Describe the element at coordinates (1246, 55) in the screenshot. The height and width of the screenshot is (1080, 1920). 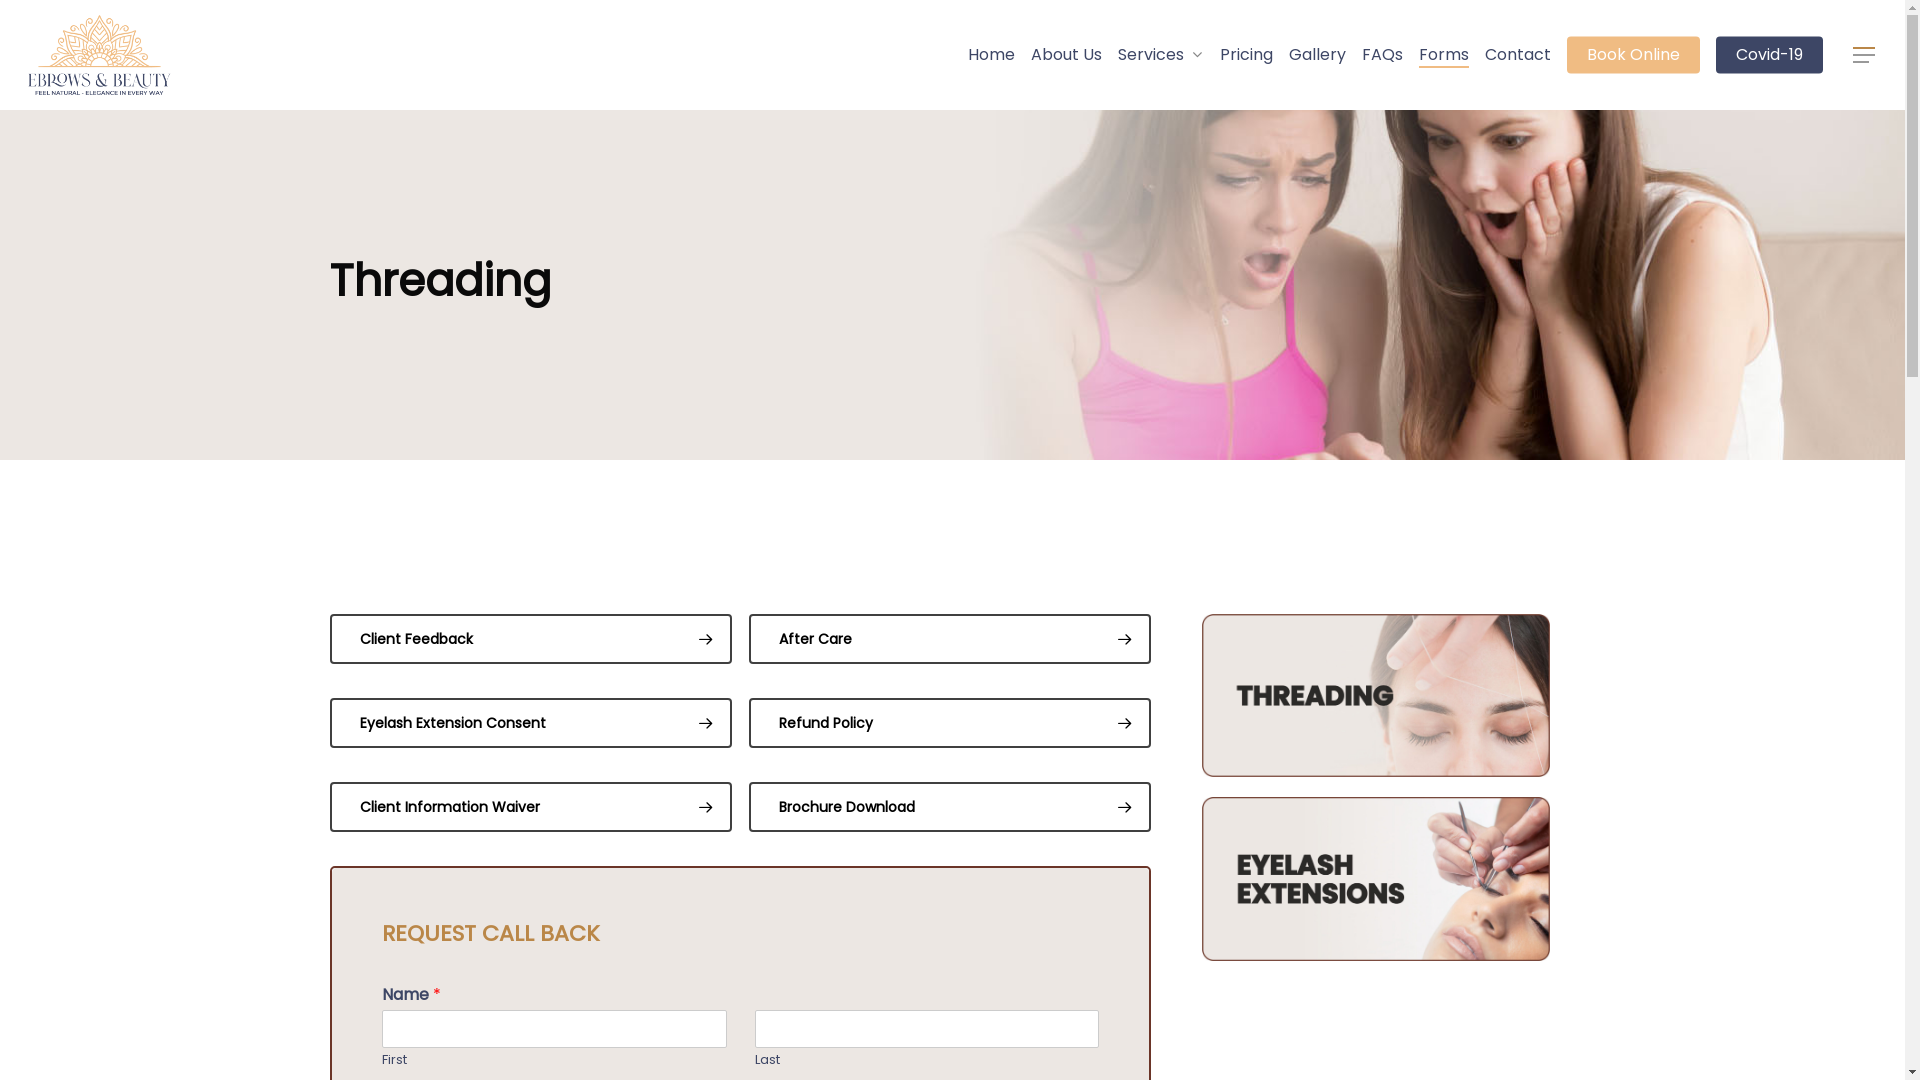
I see `Pricing` at that location.